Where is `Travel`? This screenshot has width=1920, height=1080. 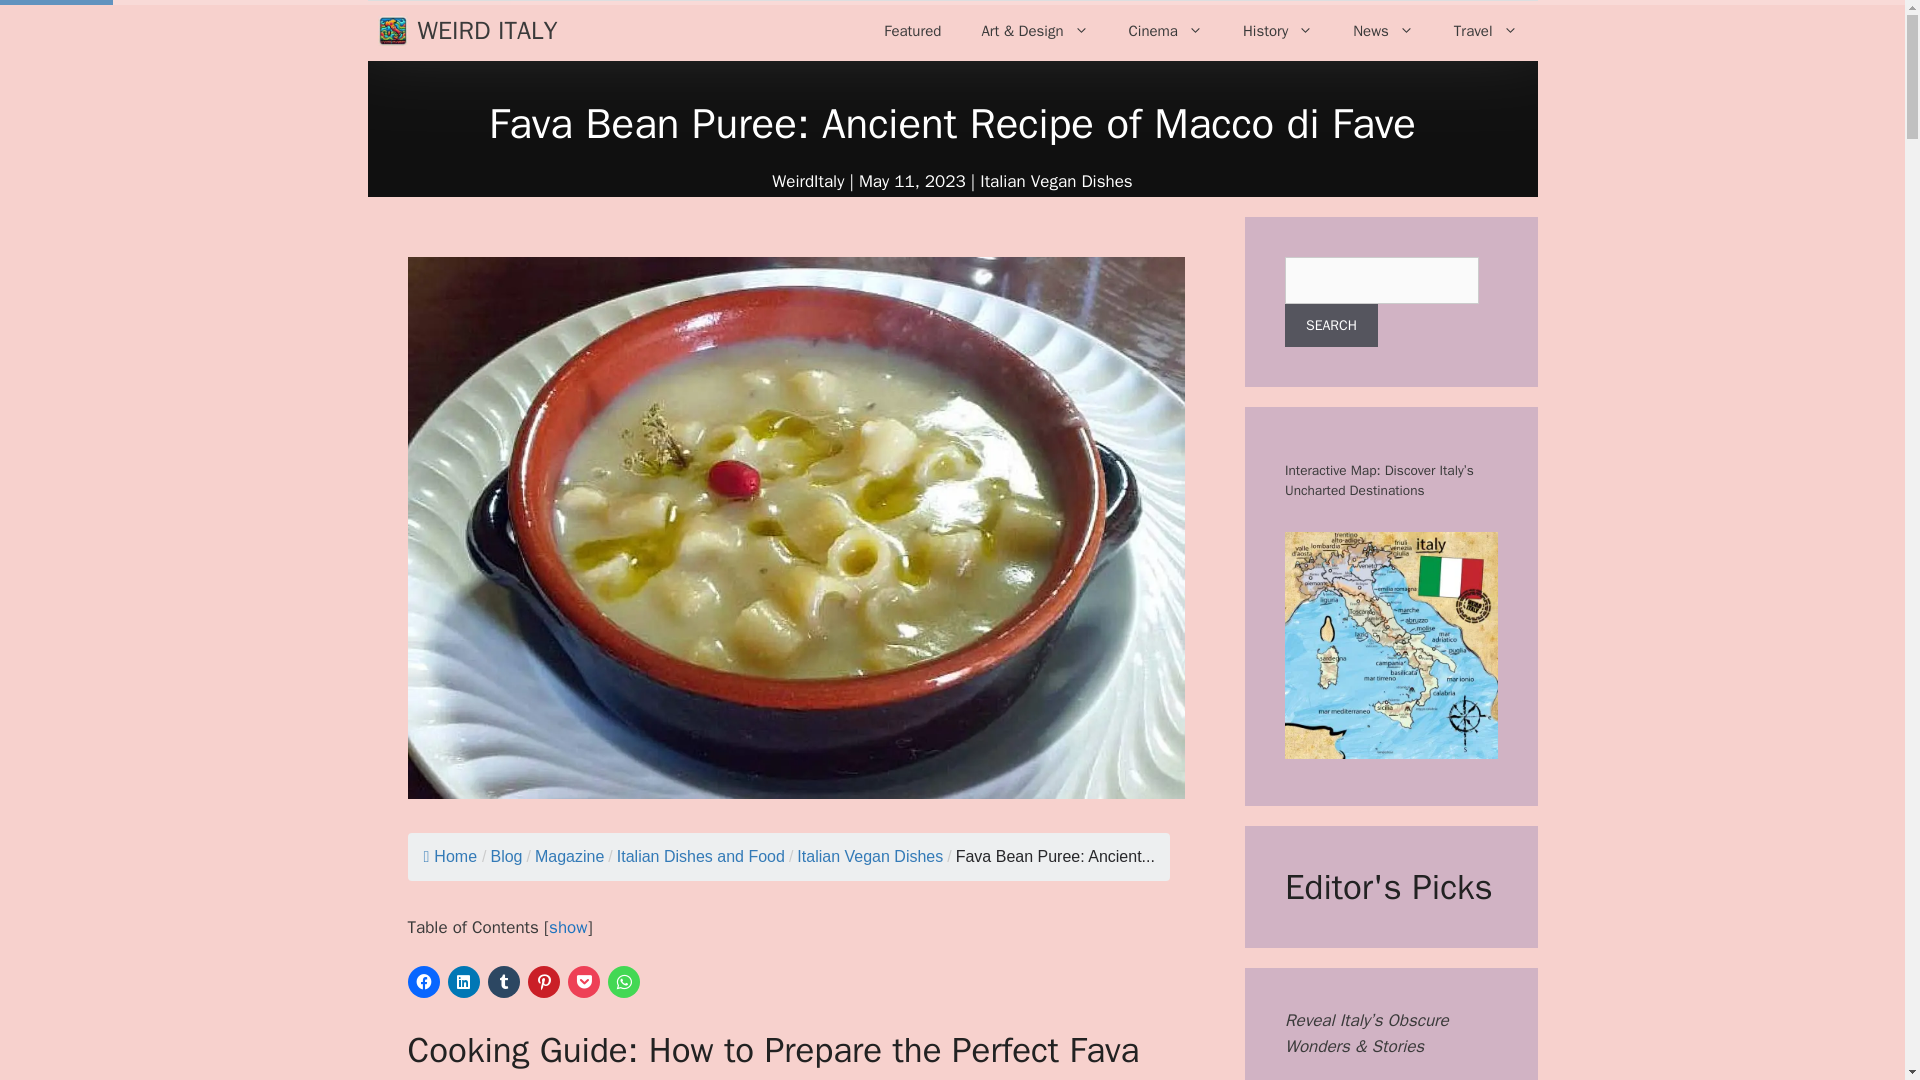 Travel is located at coordinates (1486, 30).